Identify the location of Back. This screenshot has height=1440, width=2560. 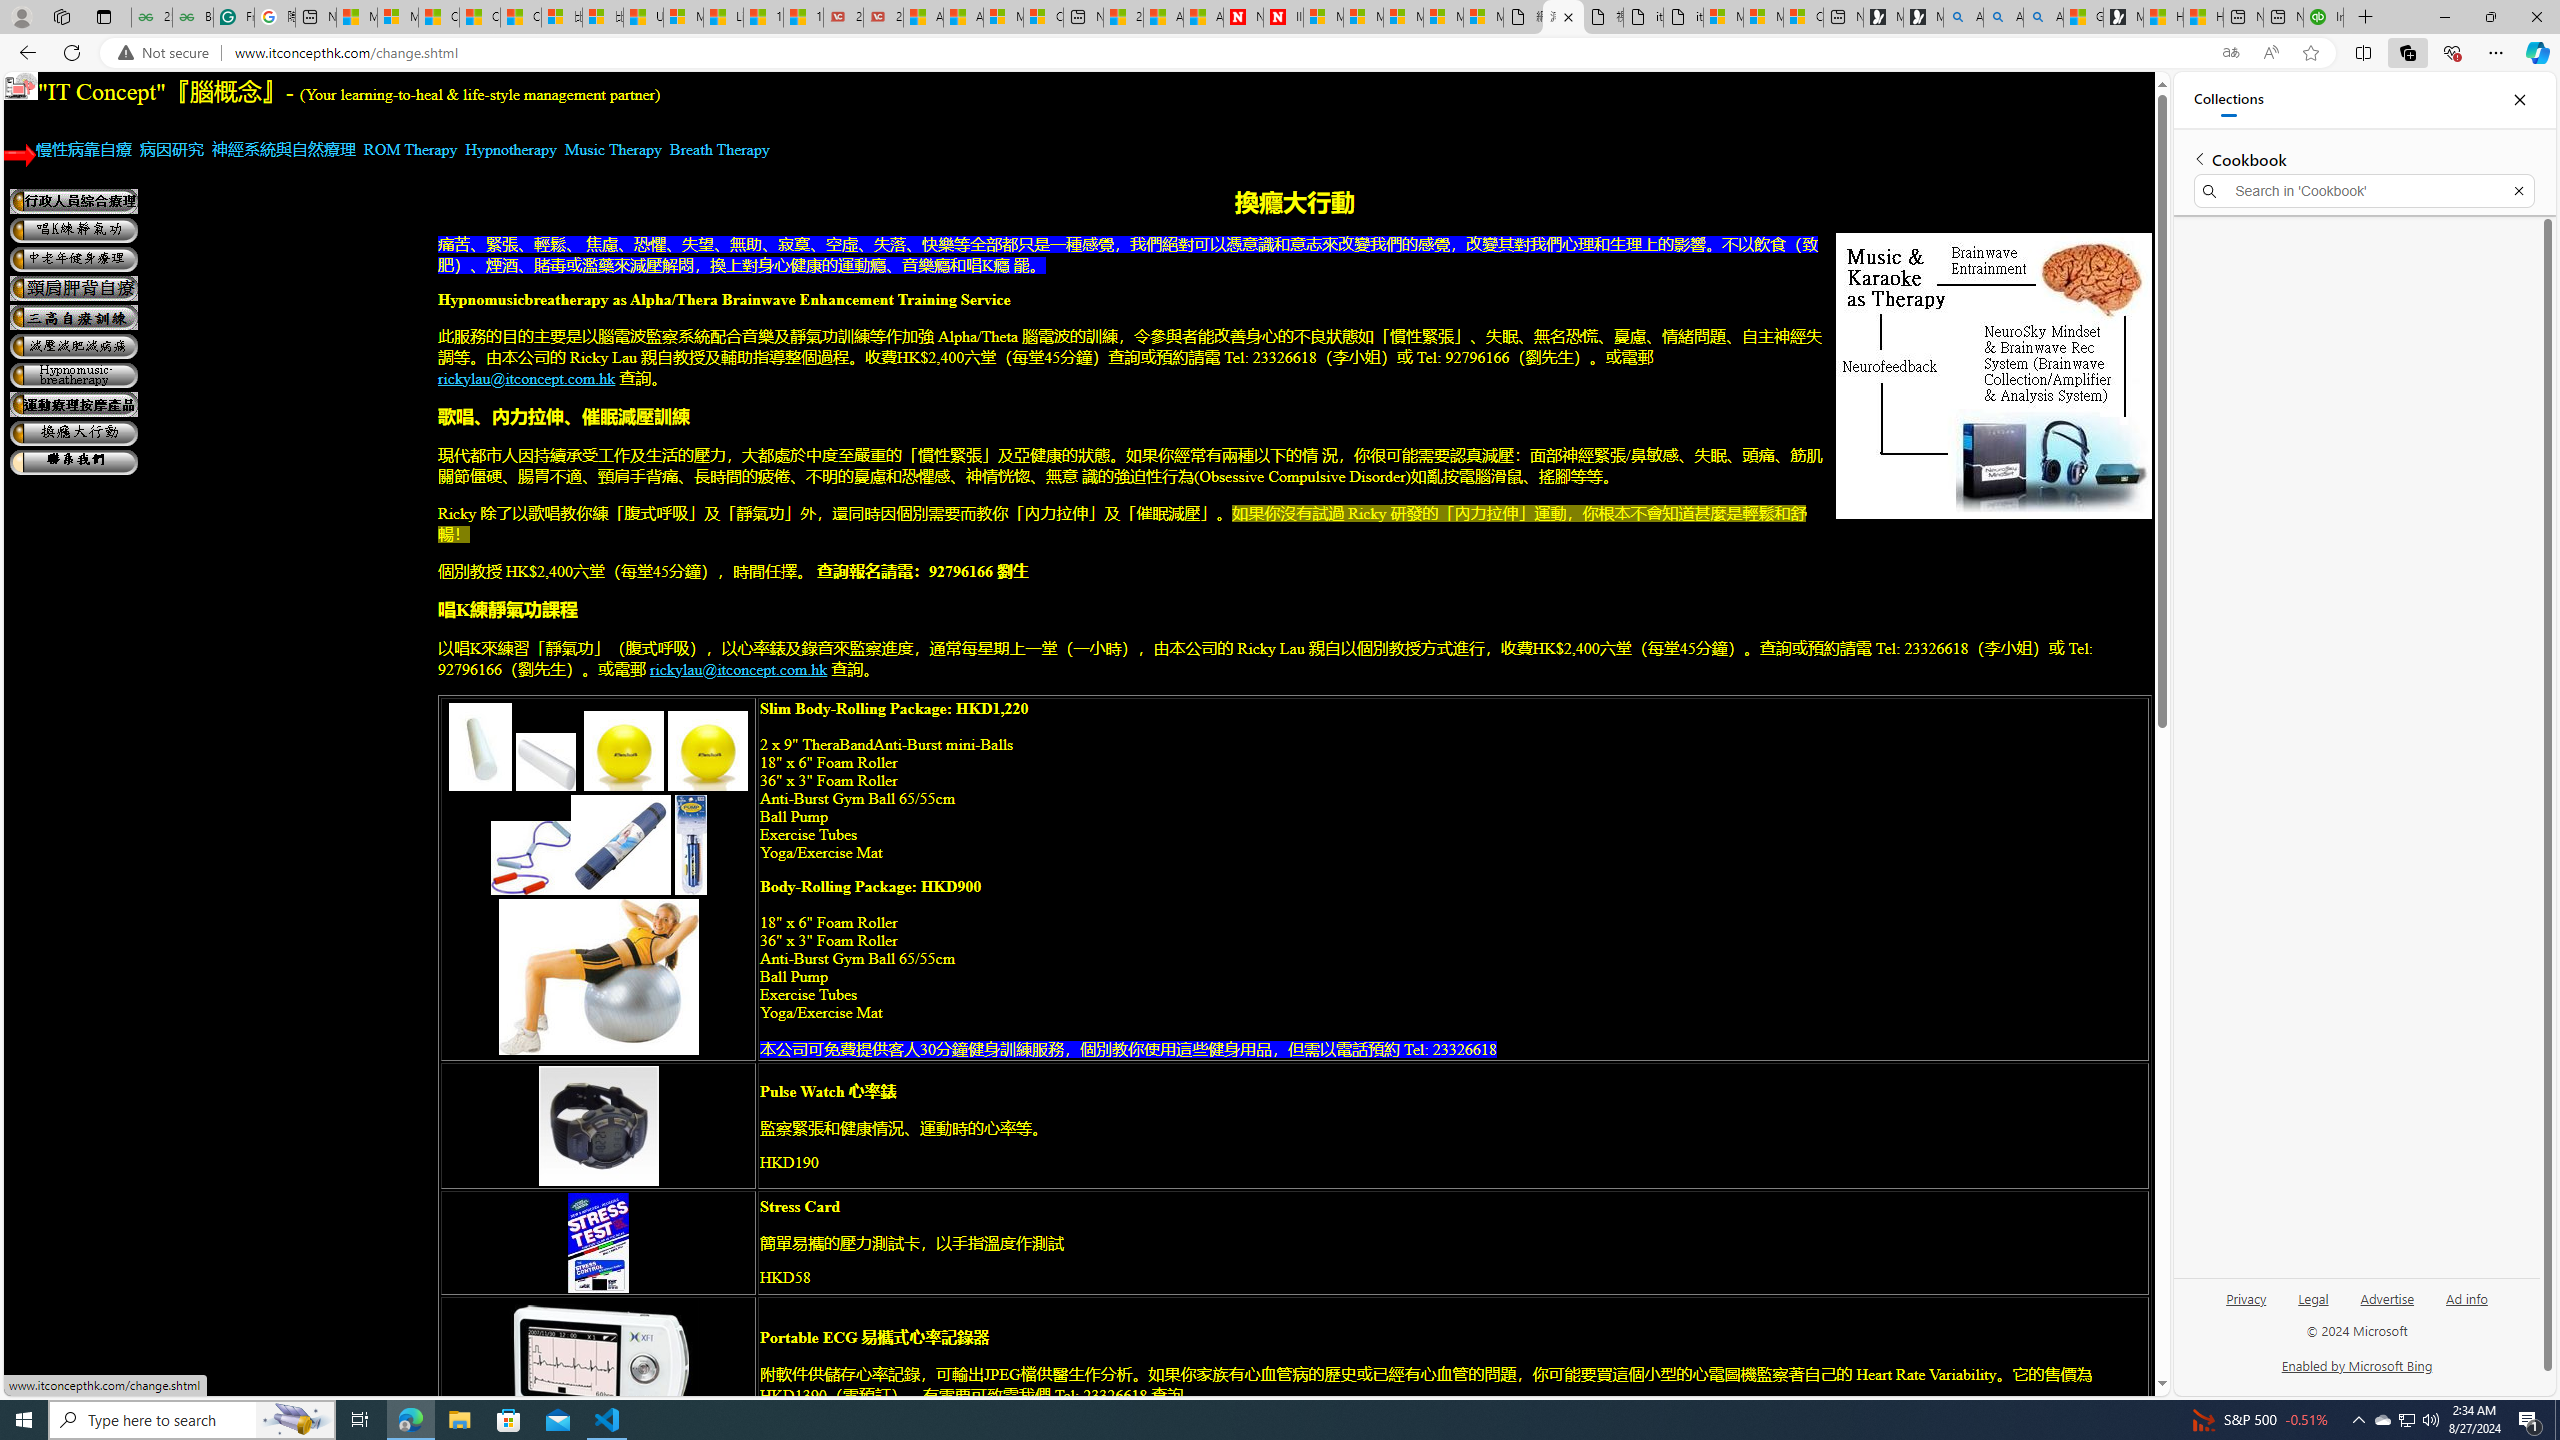
(24, 52).